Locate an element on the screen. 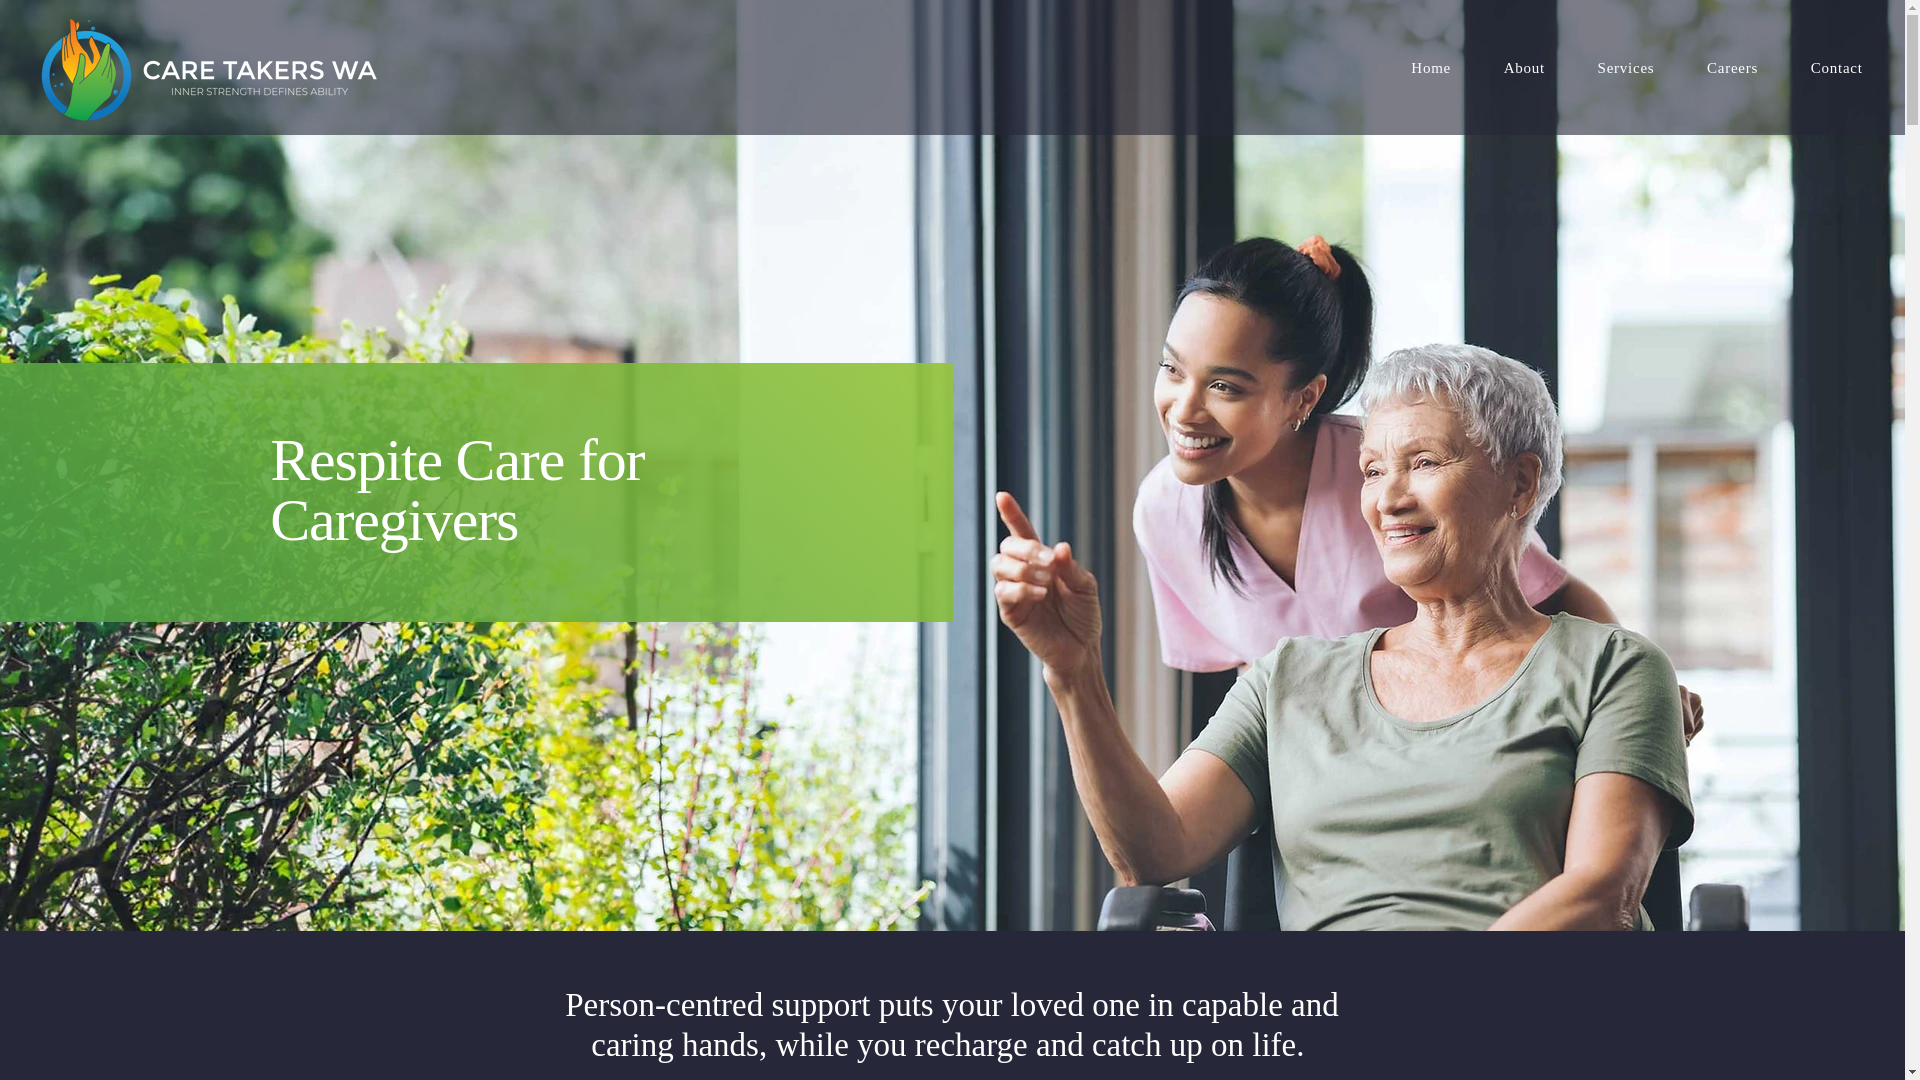 This screenshot has height=1080, width=1920. Services is located at coordinates (1625, 68).